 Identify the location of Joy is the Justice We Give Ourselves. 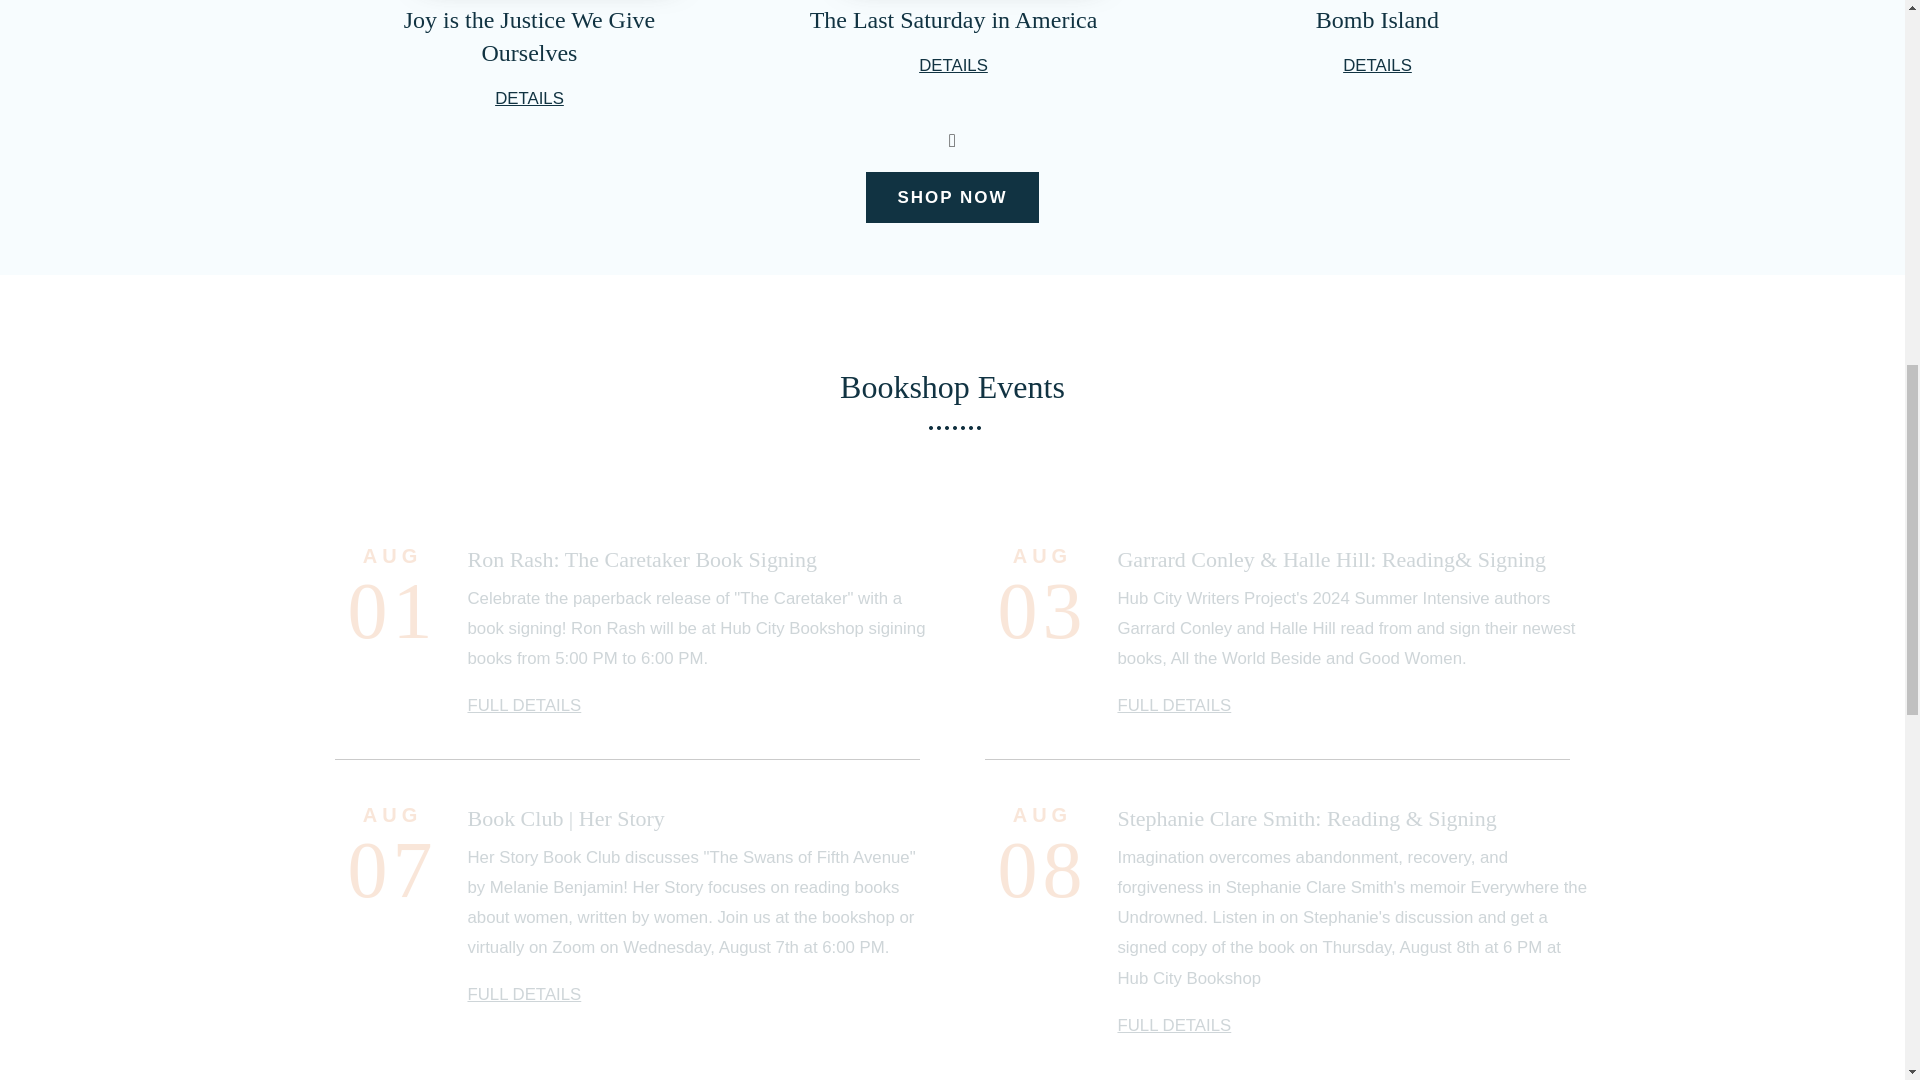
(528, 36).